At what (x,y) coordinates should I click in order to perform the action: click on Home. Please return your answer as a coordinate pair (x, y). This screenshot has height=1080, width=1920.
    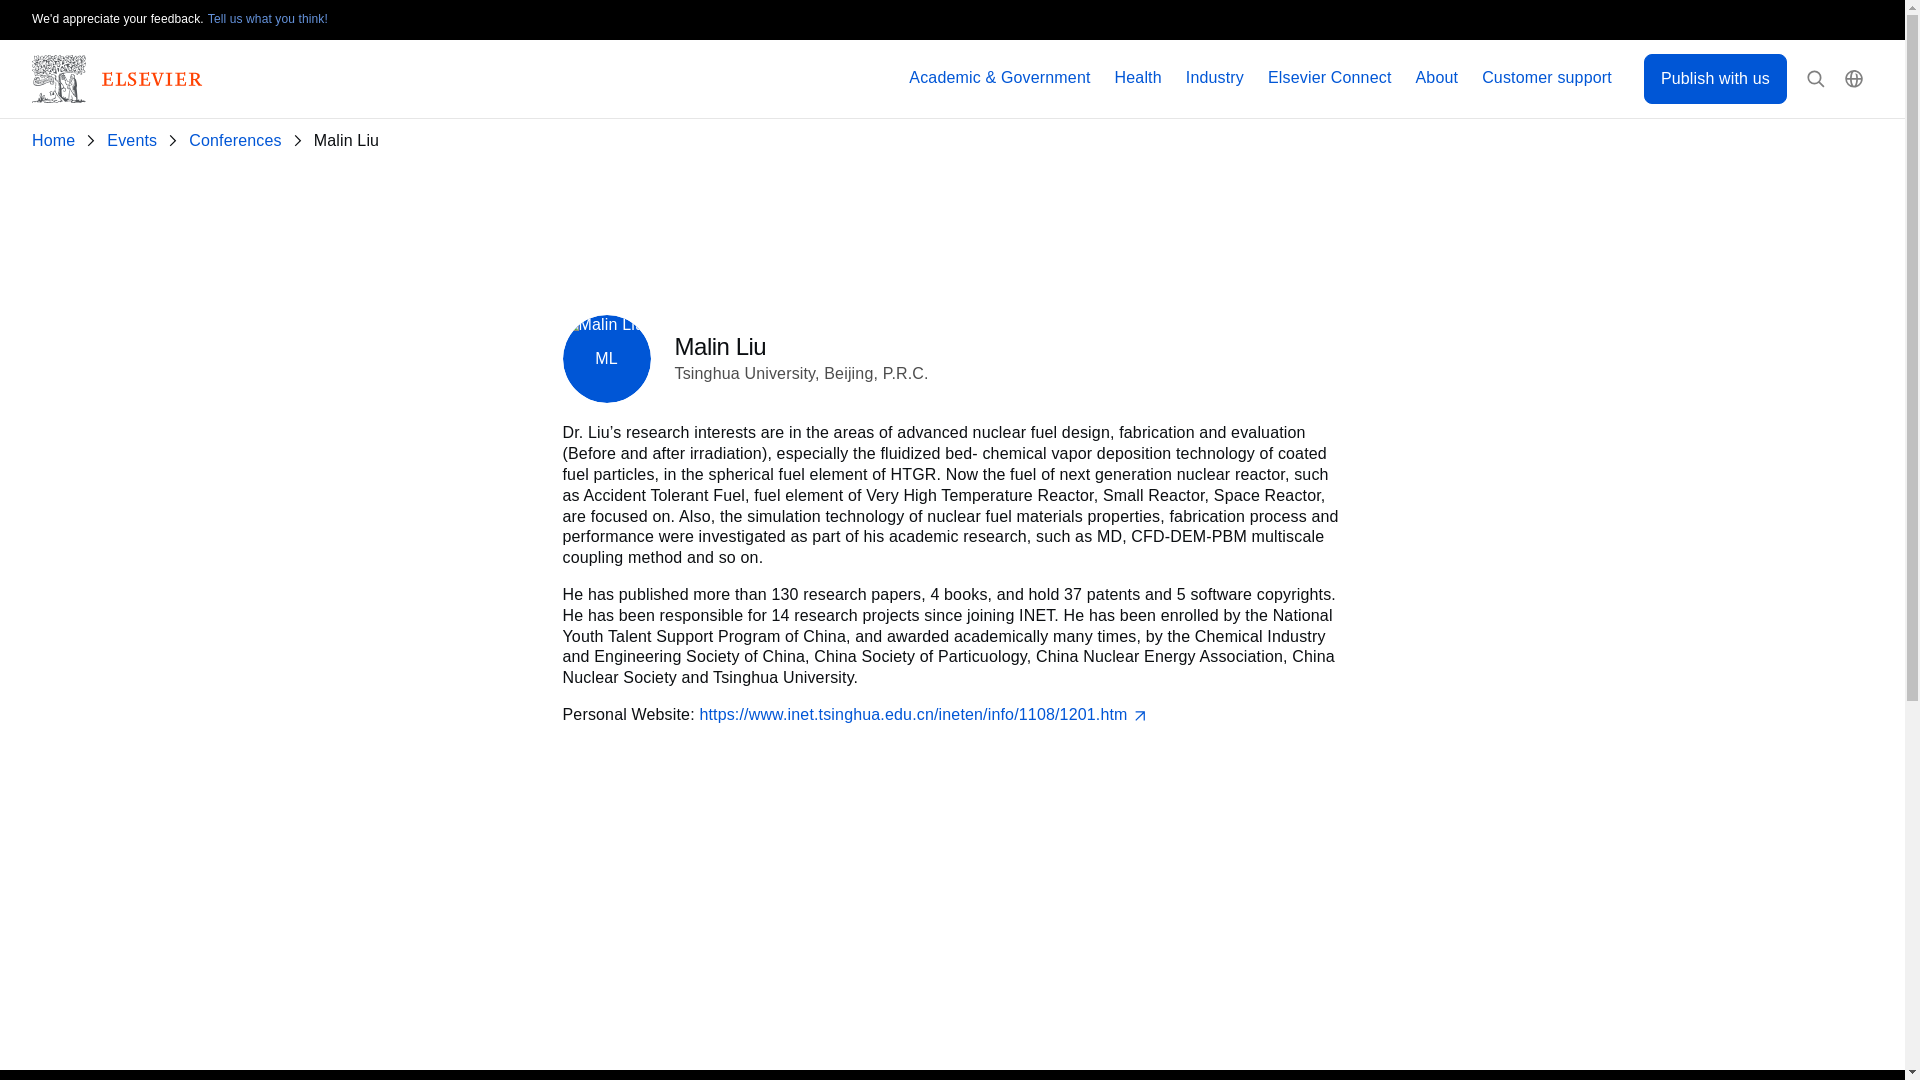
    Looking at the image, I should click on (57, 141).